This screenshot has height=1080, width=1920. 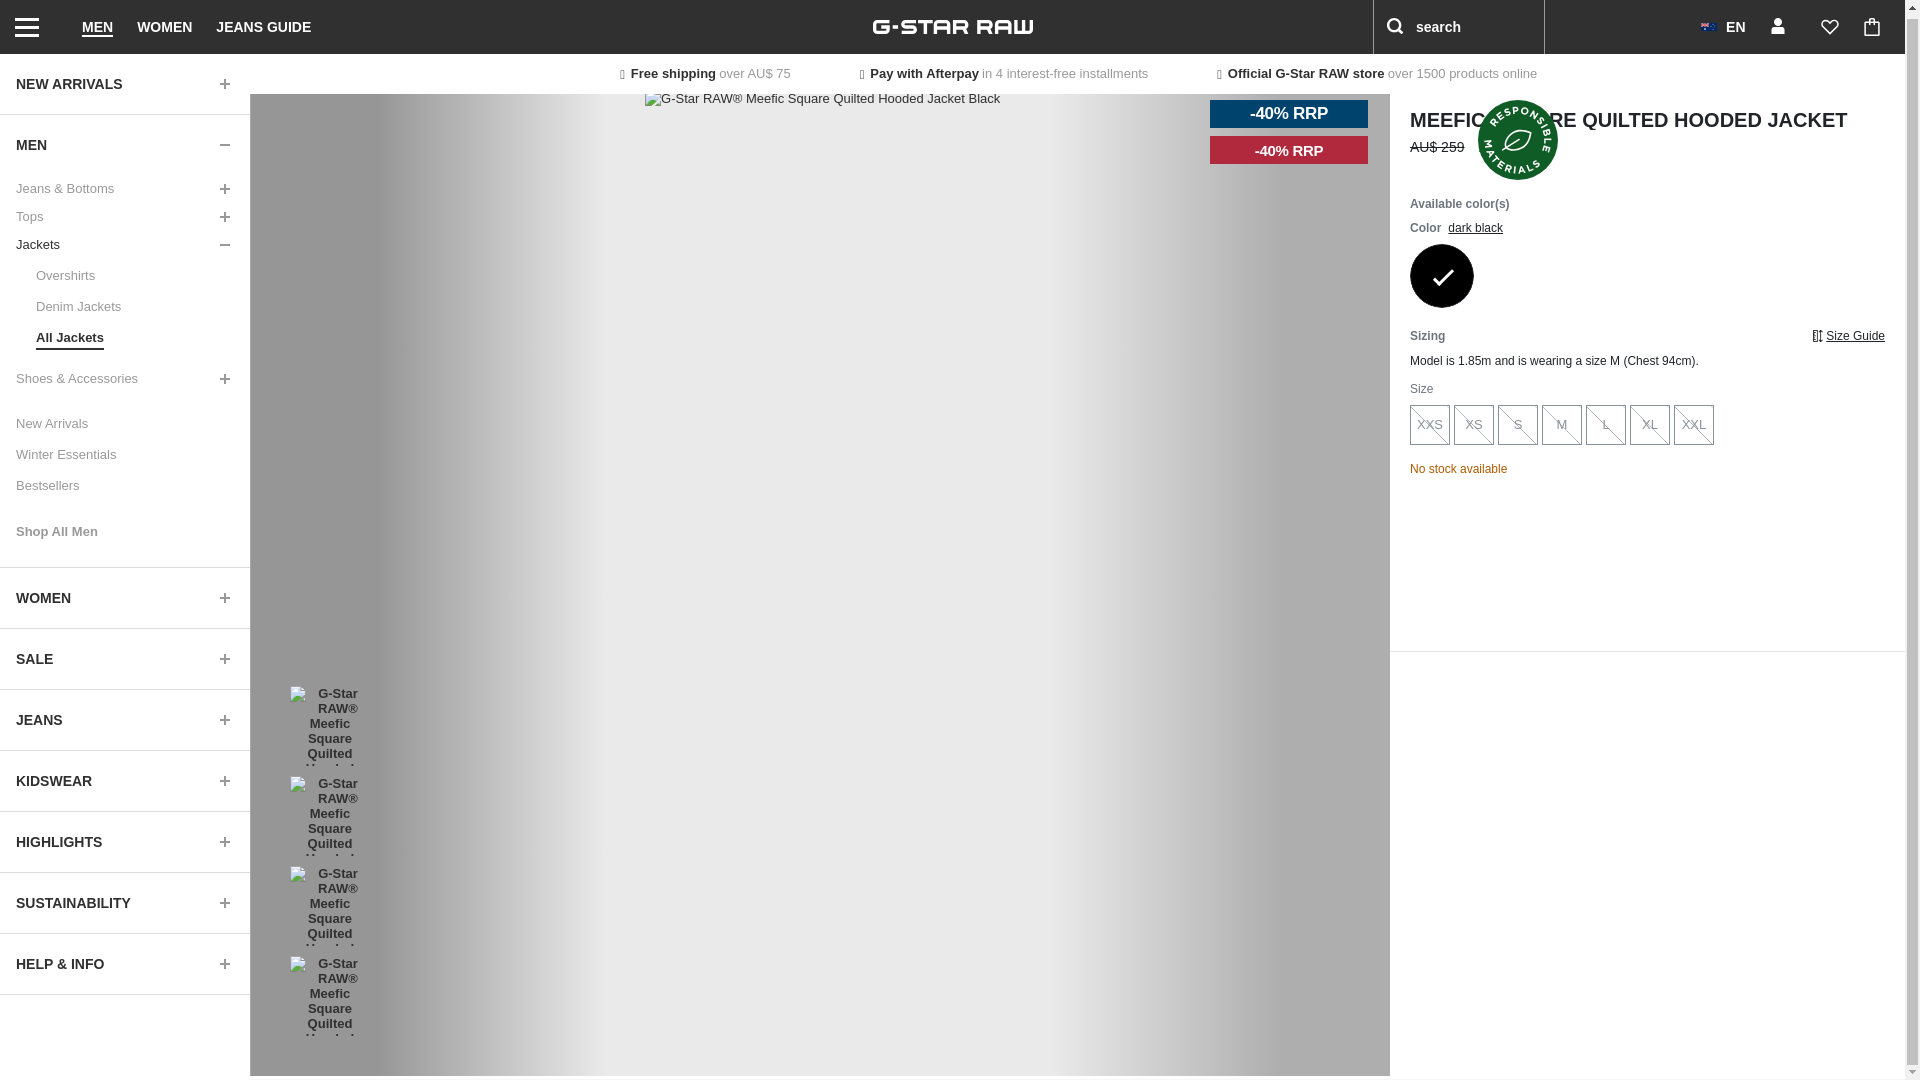 I want to click on Overshirts, so click(x=59, y=271).